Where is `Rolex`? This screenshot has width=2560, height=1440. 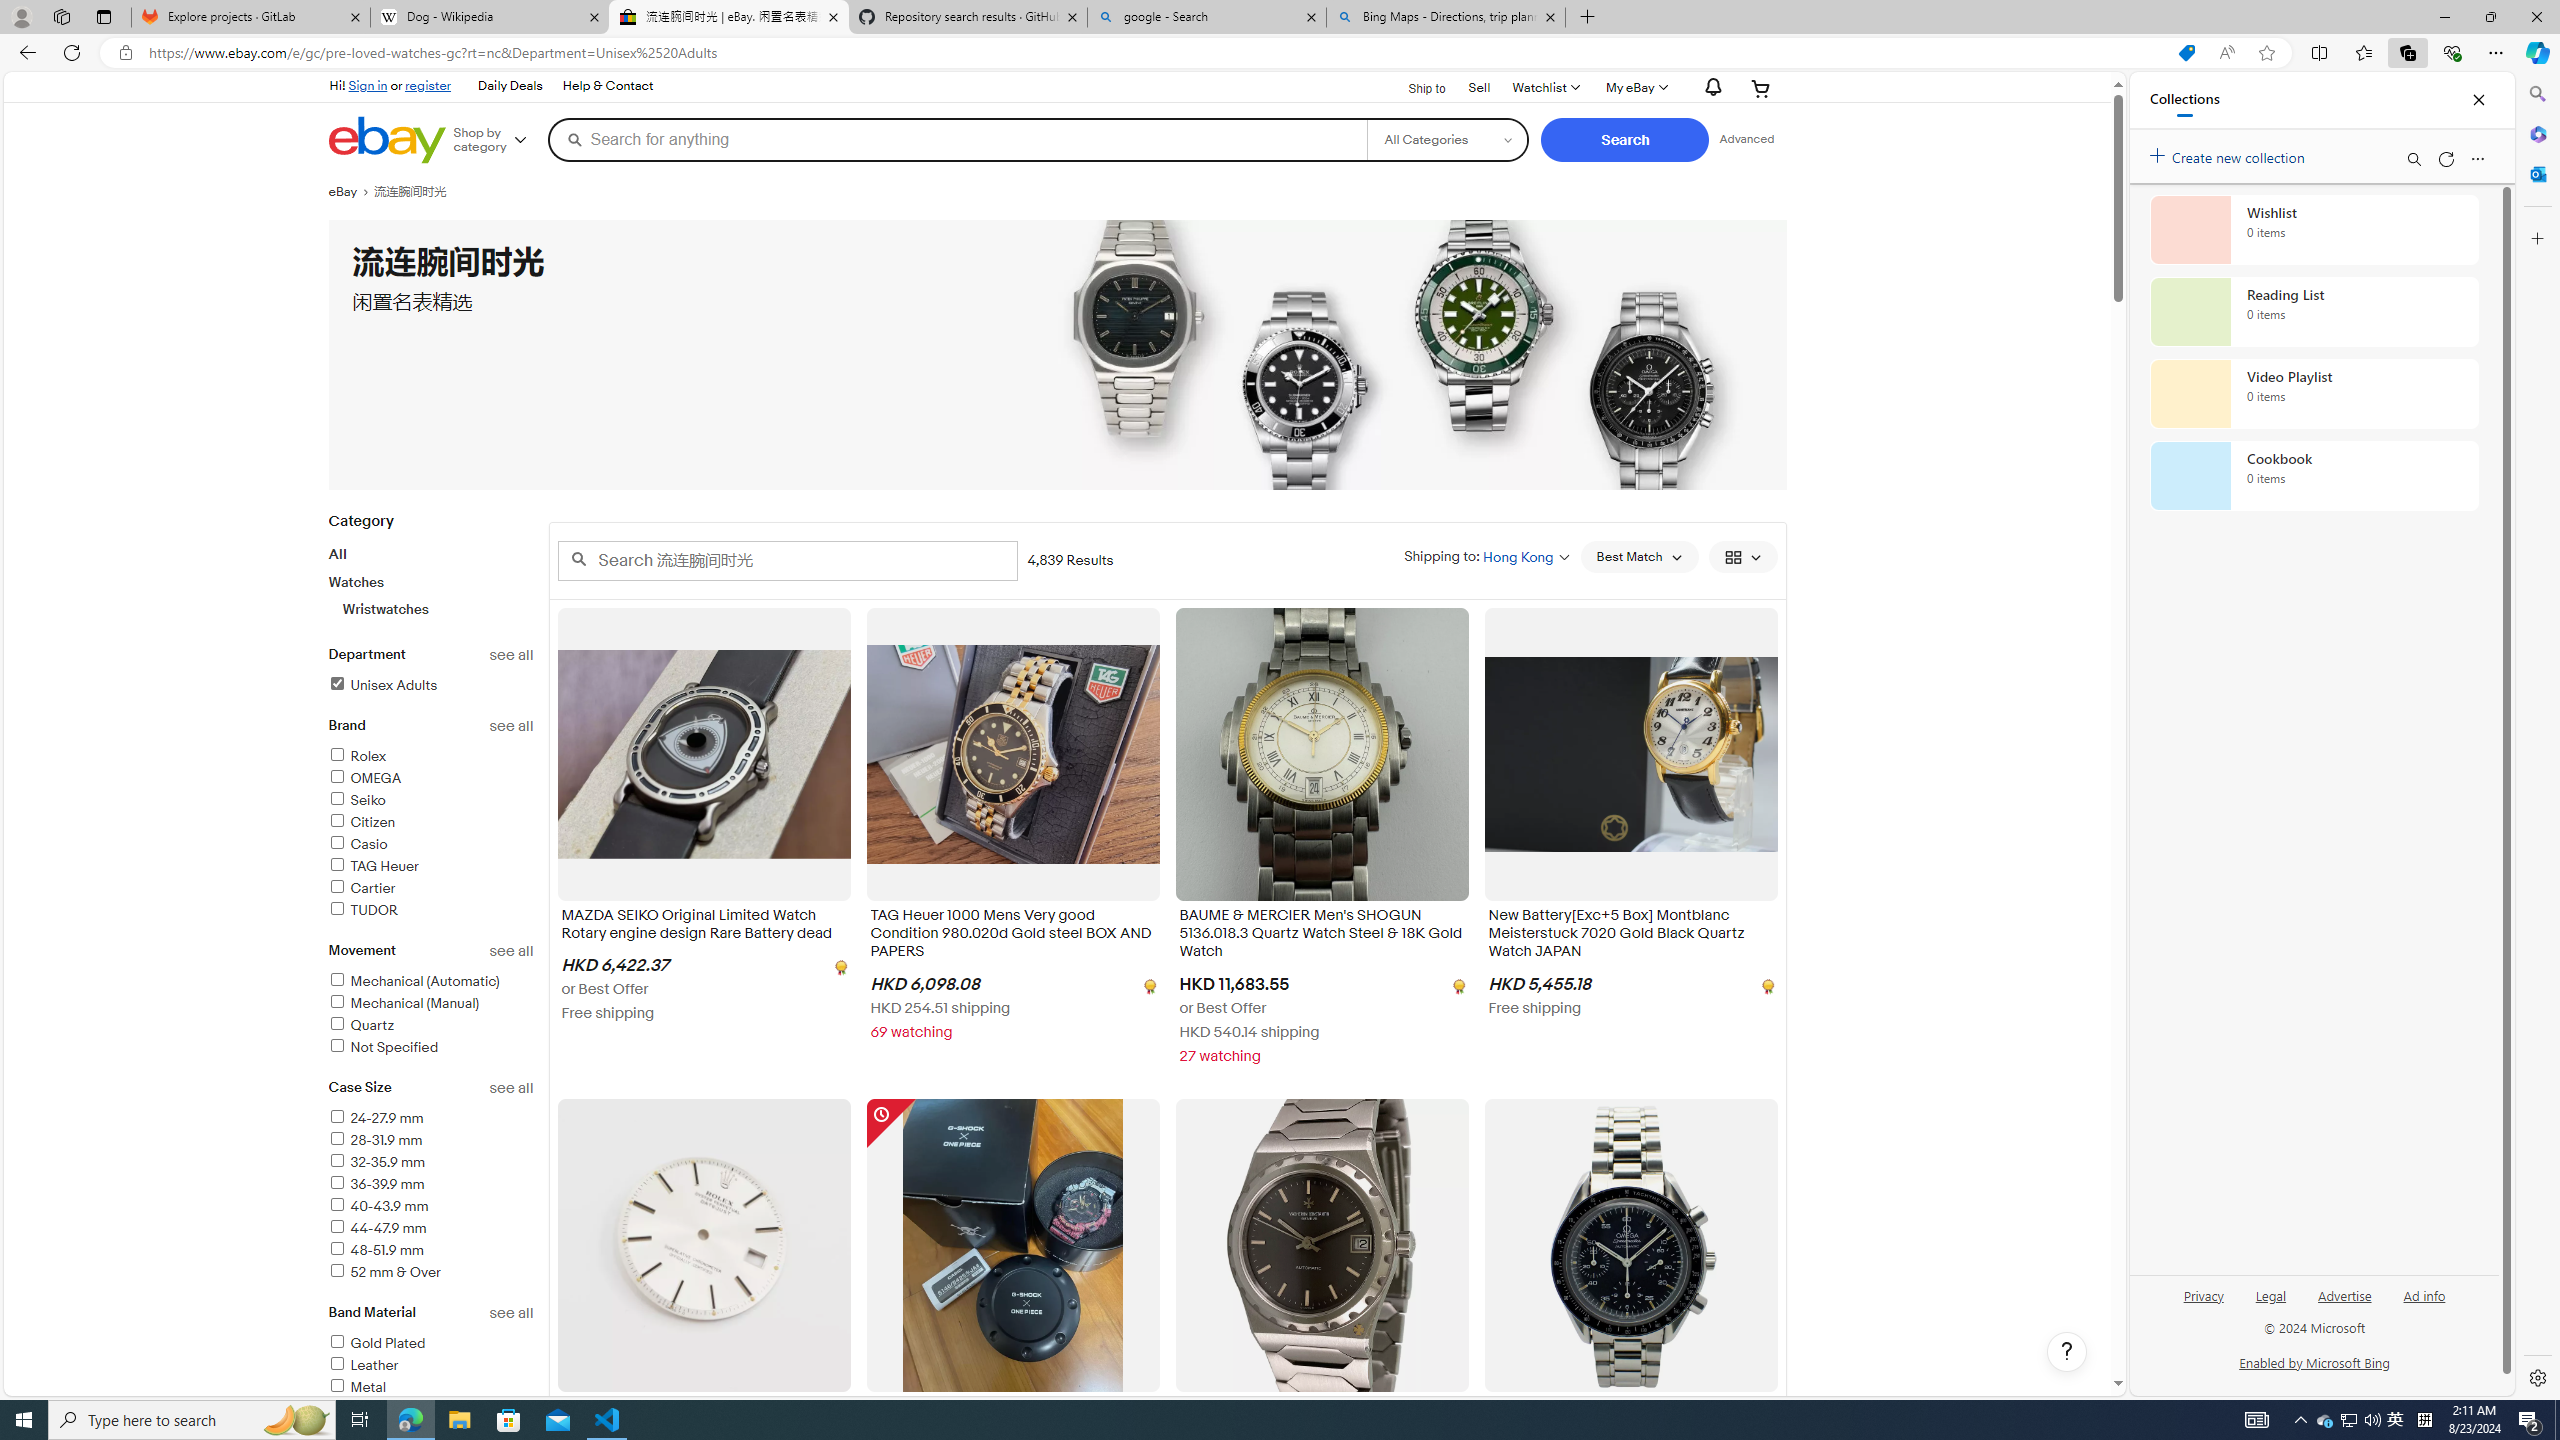 Rolex is located at coordinates (356, 756).